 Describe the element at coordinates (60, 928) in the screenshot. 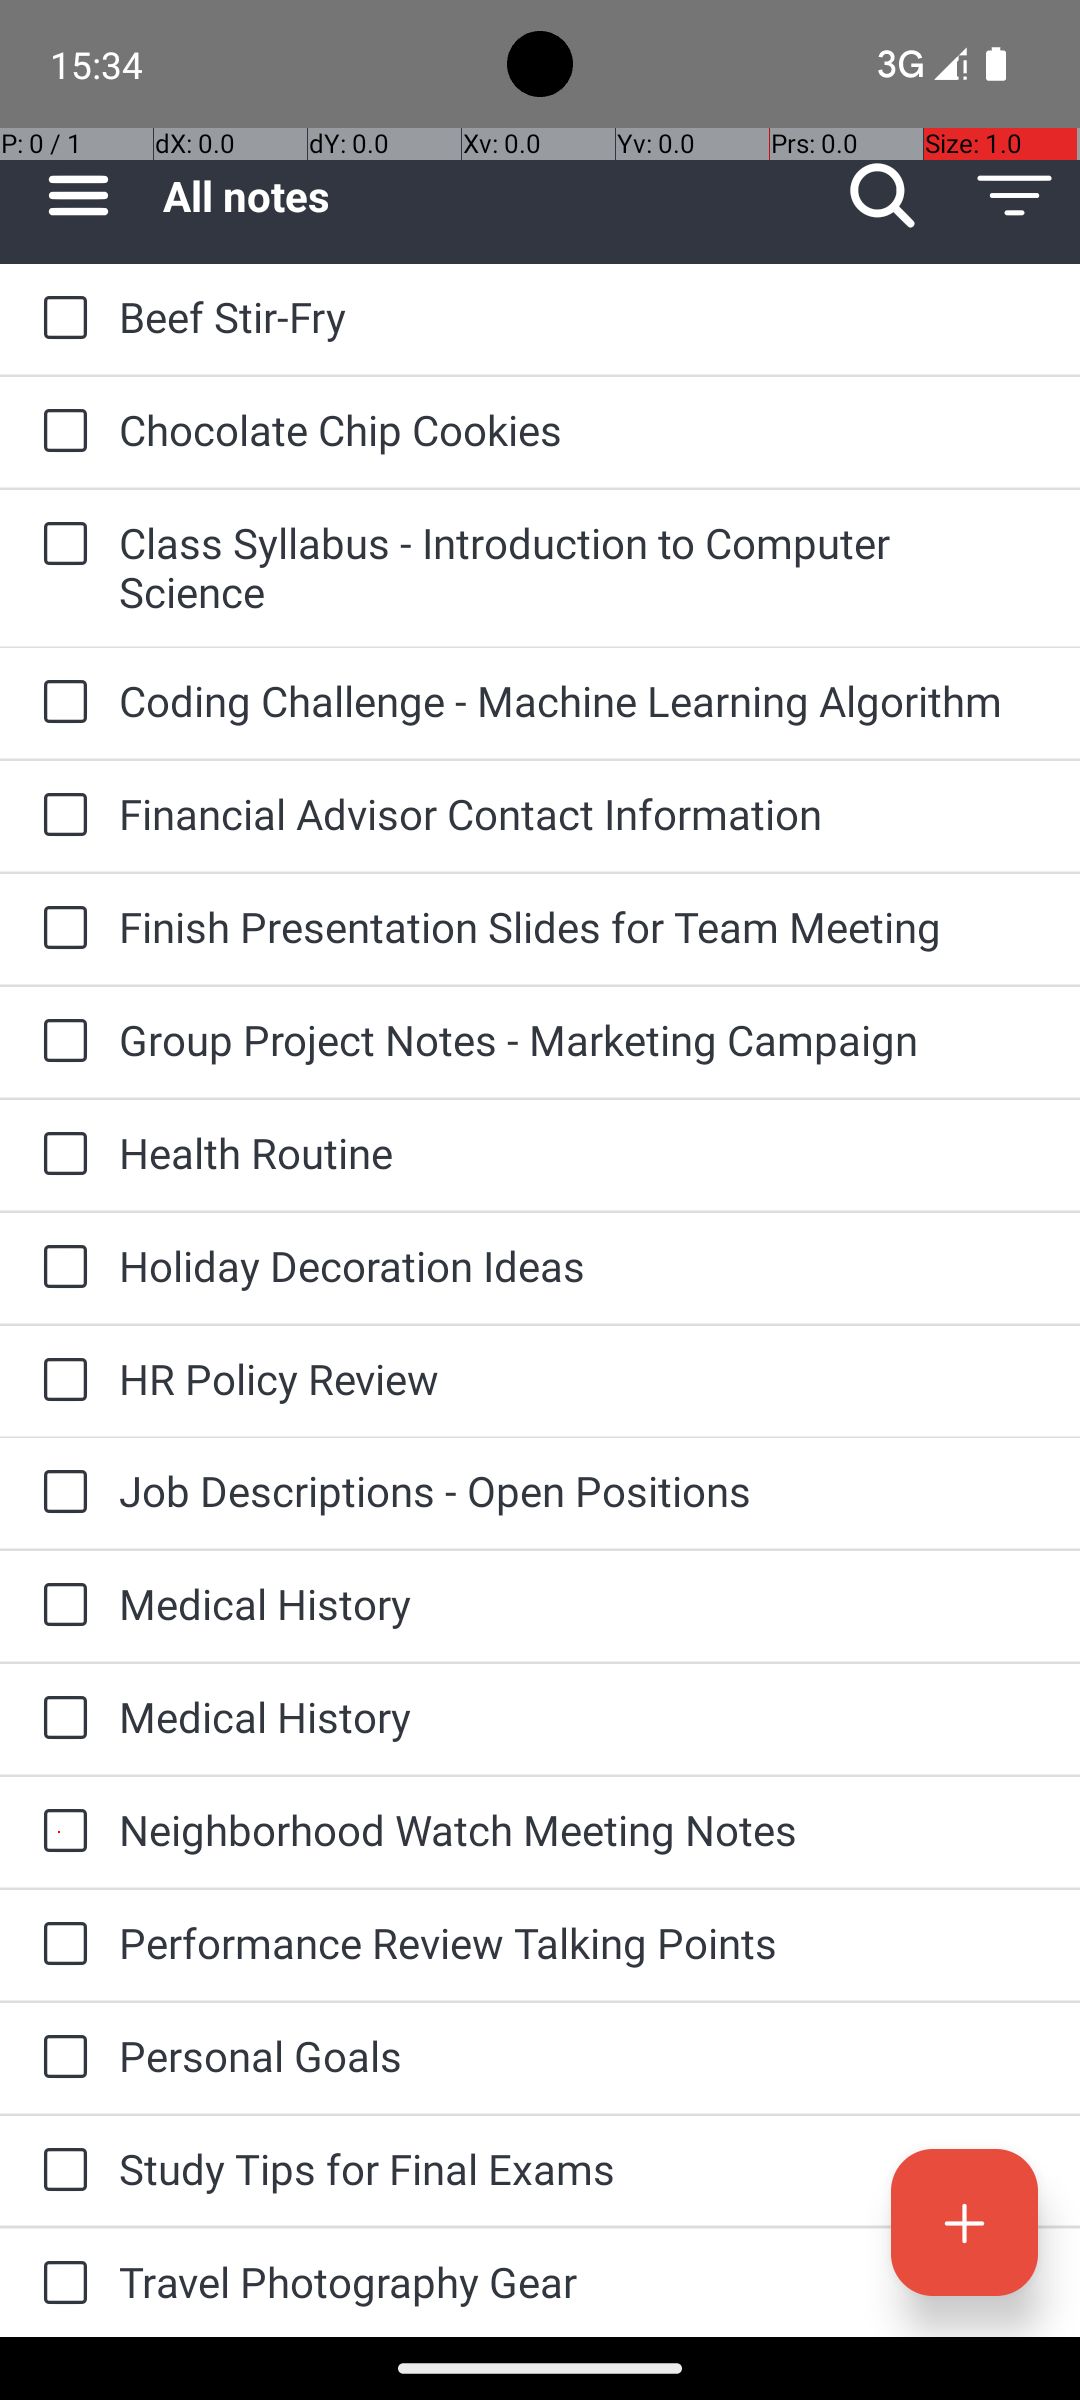

I see `to-do: Finish Presentation Slides for Team Meeting` at that location.